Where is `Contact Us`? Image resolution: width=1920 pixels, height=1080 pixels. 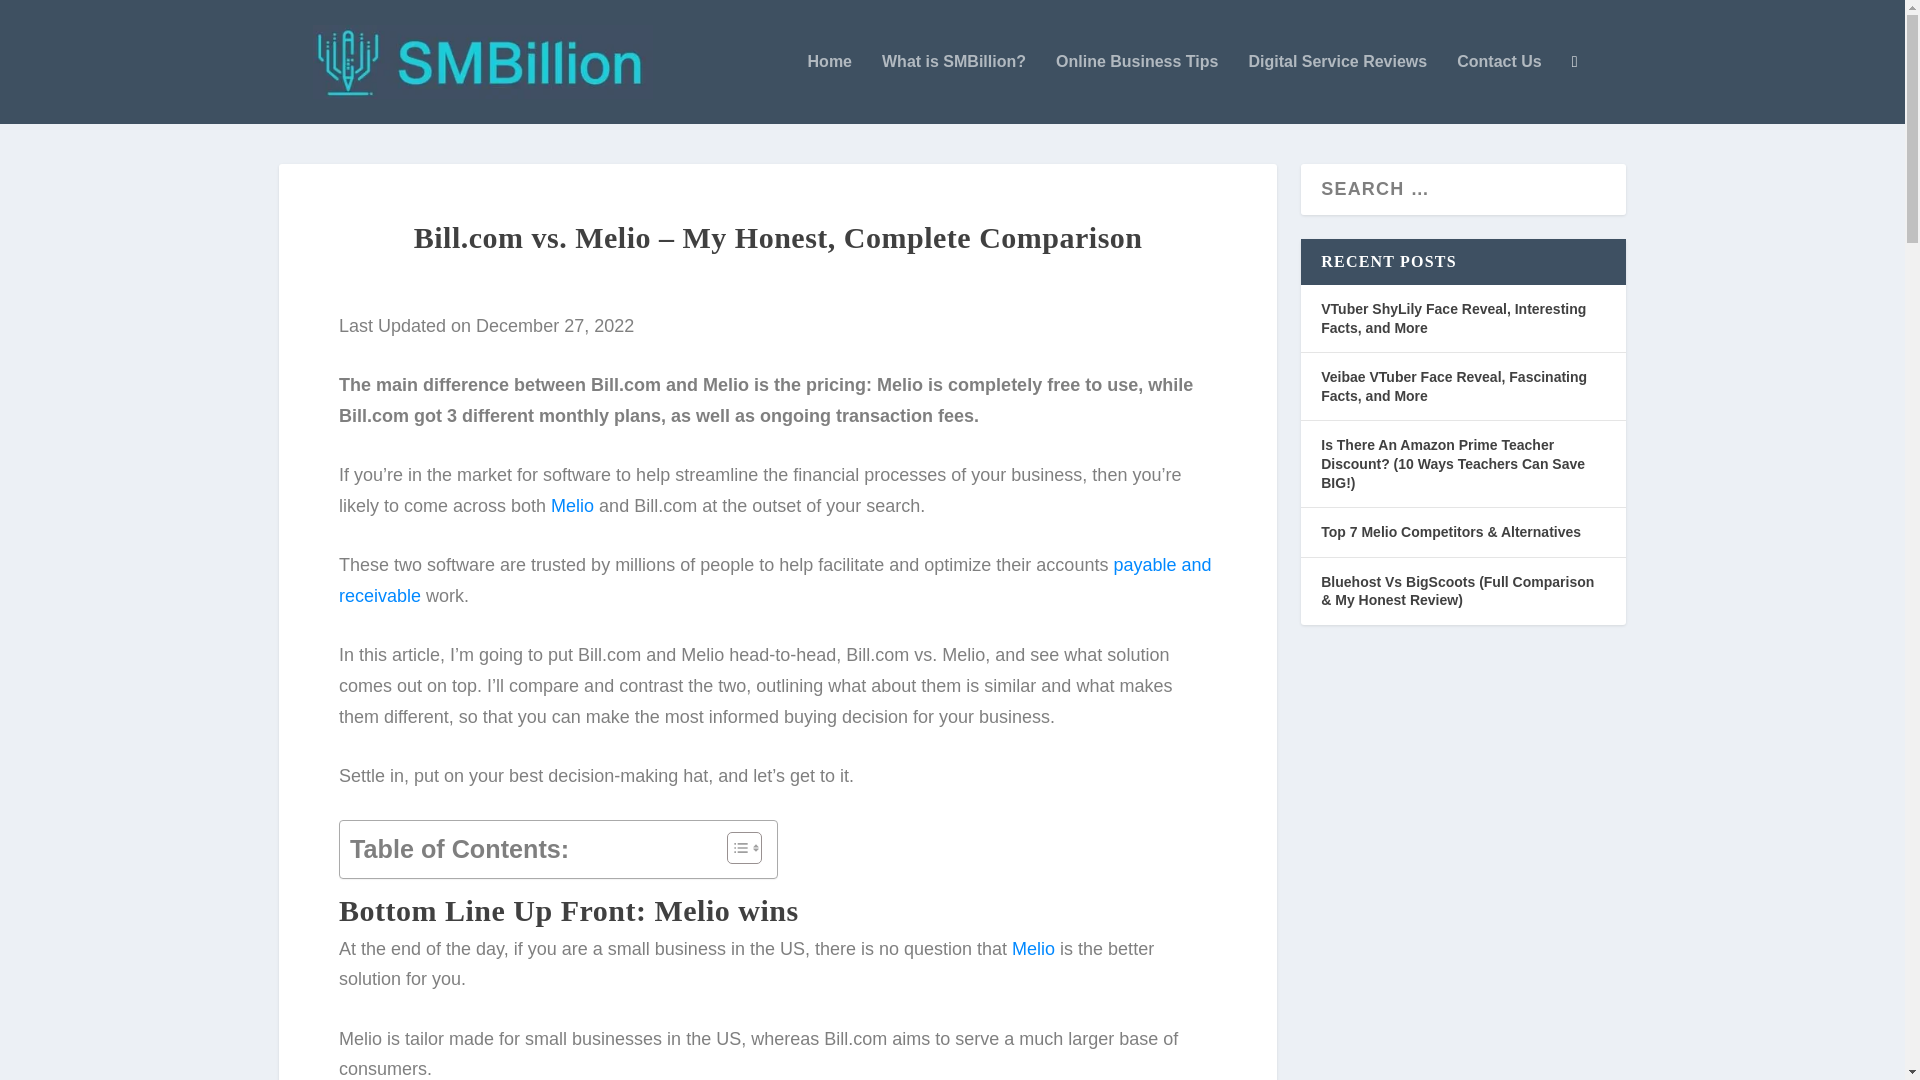
Contact Us is located at coordinates (1499, 89).